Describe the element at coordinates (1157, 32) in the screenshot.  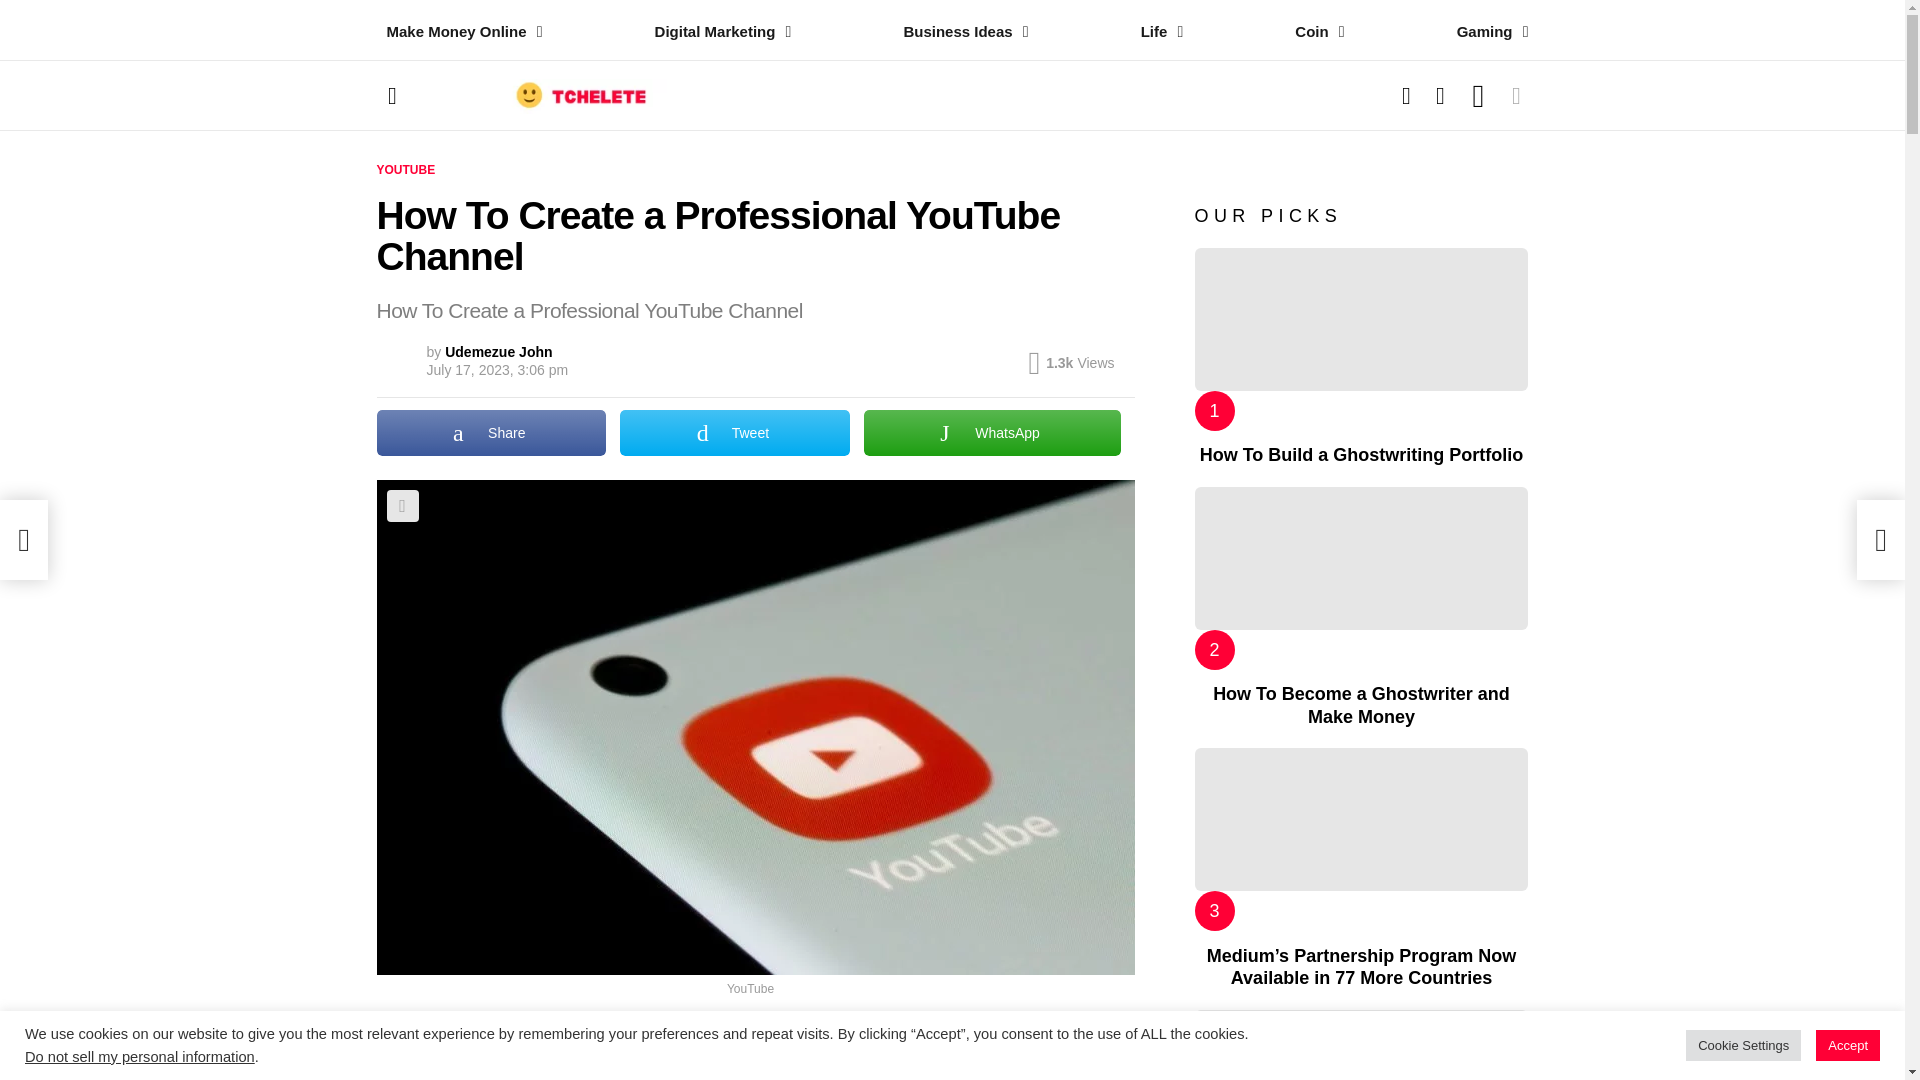
I see `Life` at that location.